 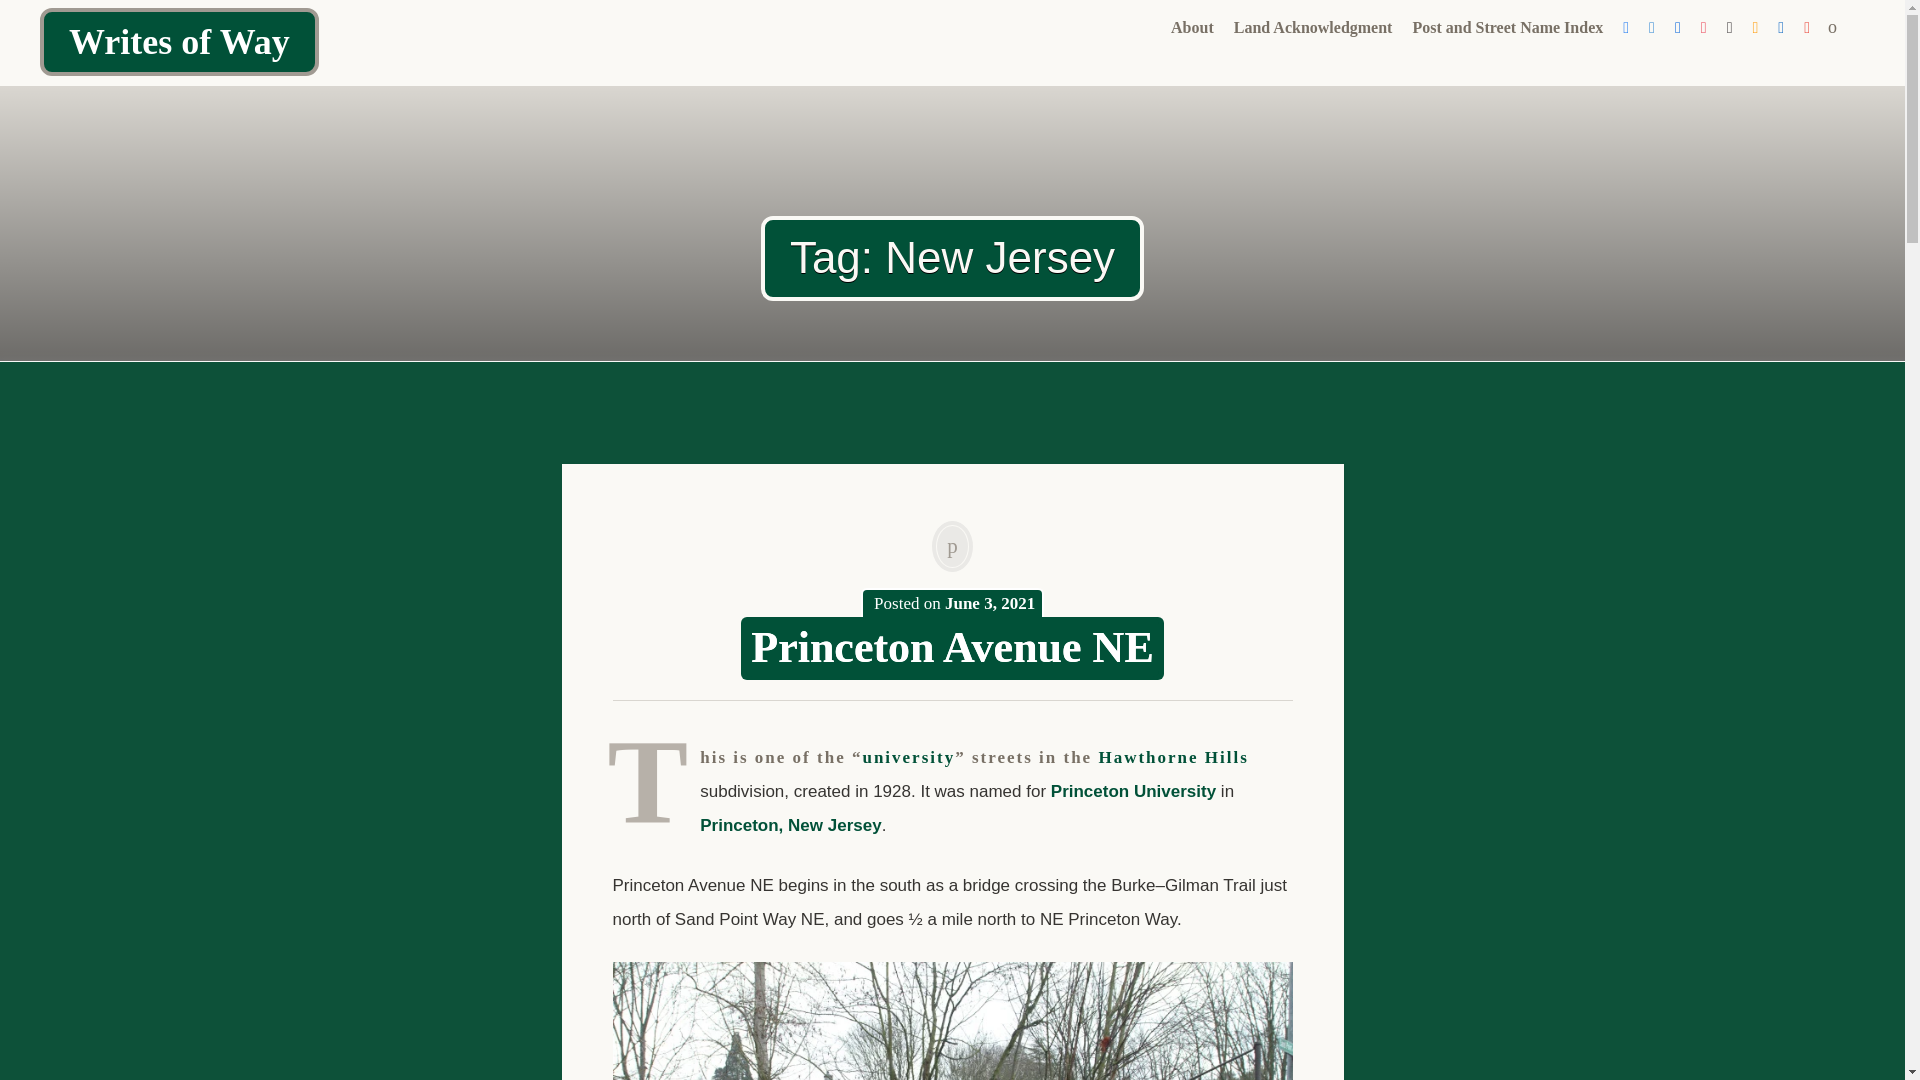 What do you see at coordinates (1314, 28) in the screenshot?
I see `Land Acknowledgment` at bounding box center [1314, 28].